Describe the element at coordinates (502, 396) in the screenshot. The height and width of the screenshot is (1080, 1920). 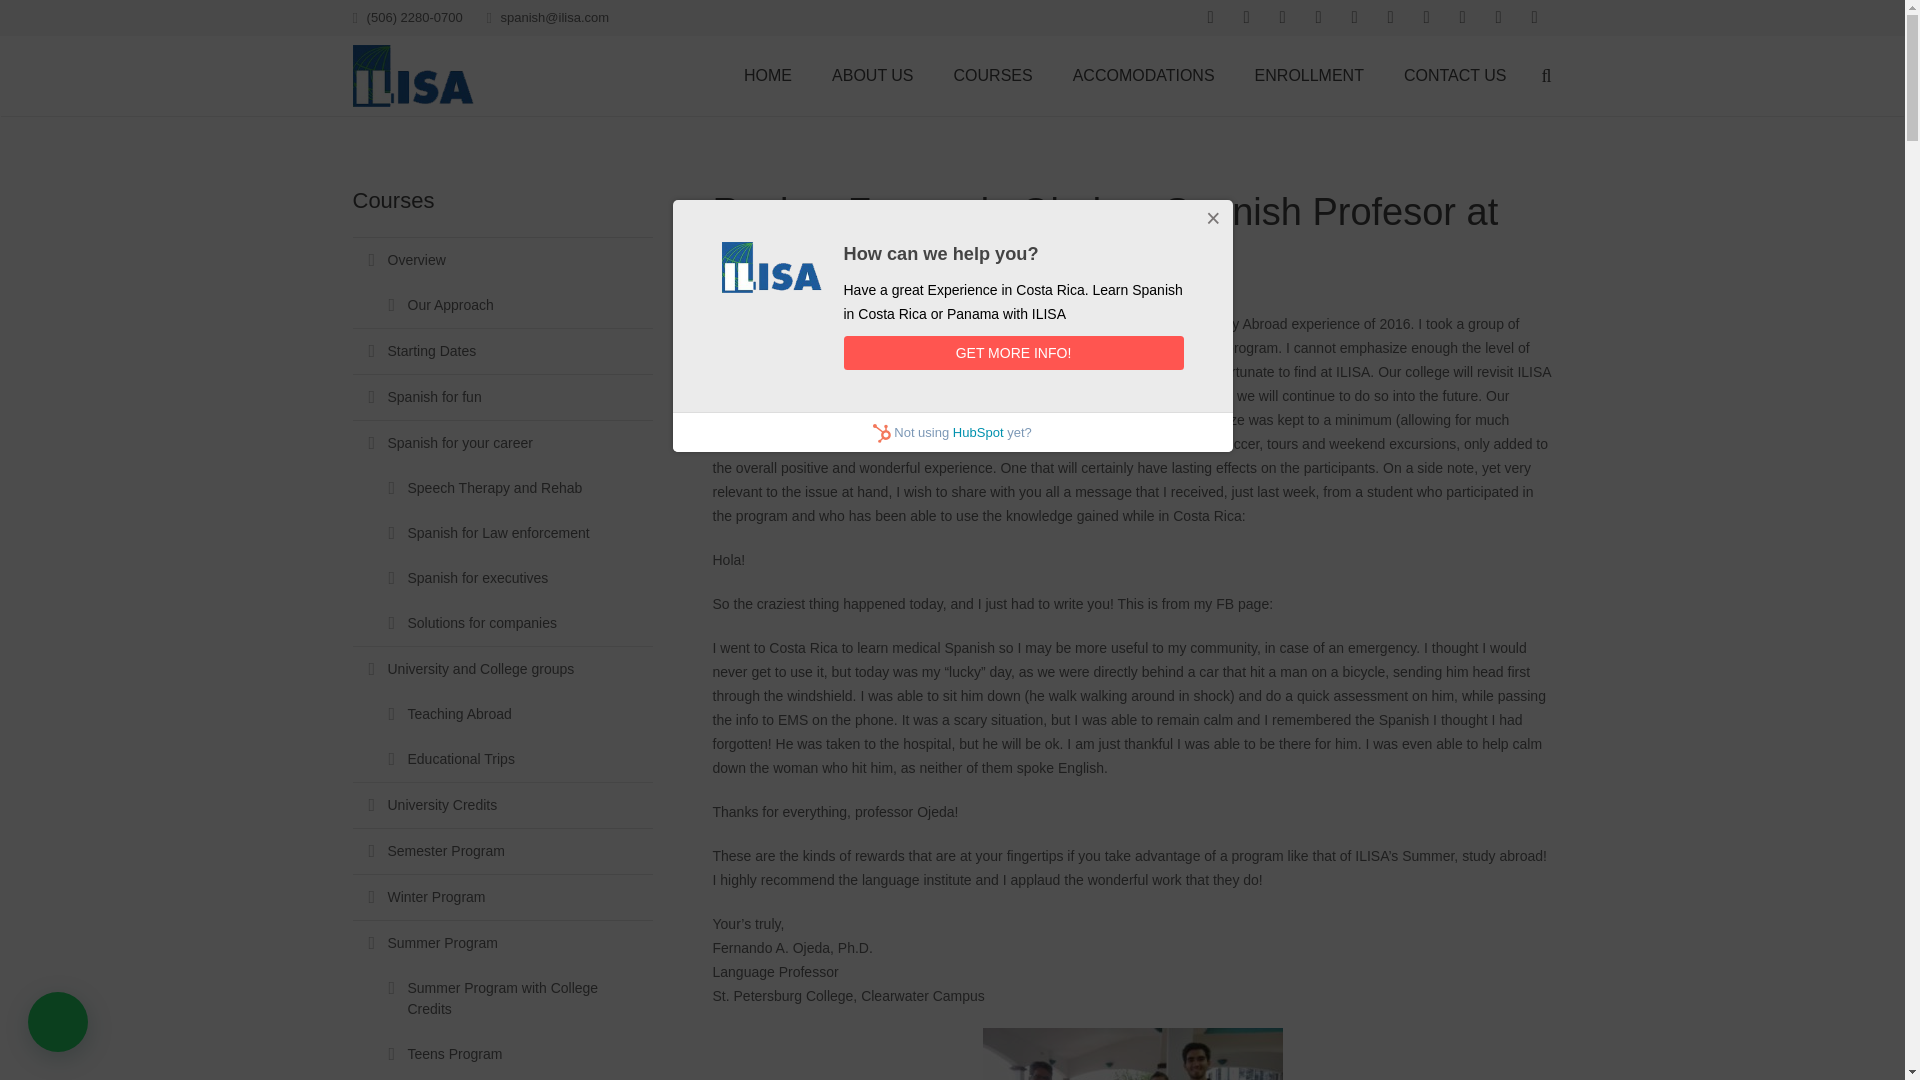
I see `Spanish for fun` at that location.